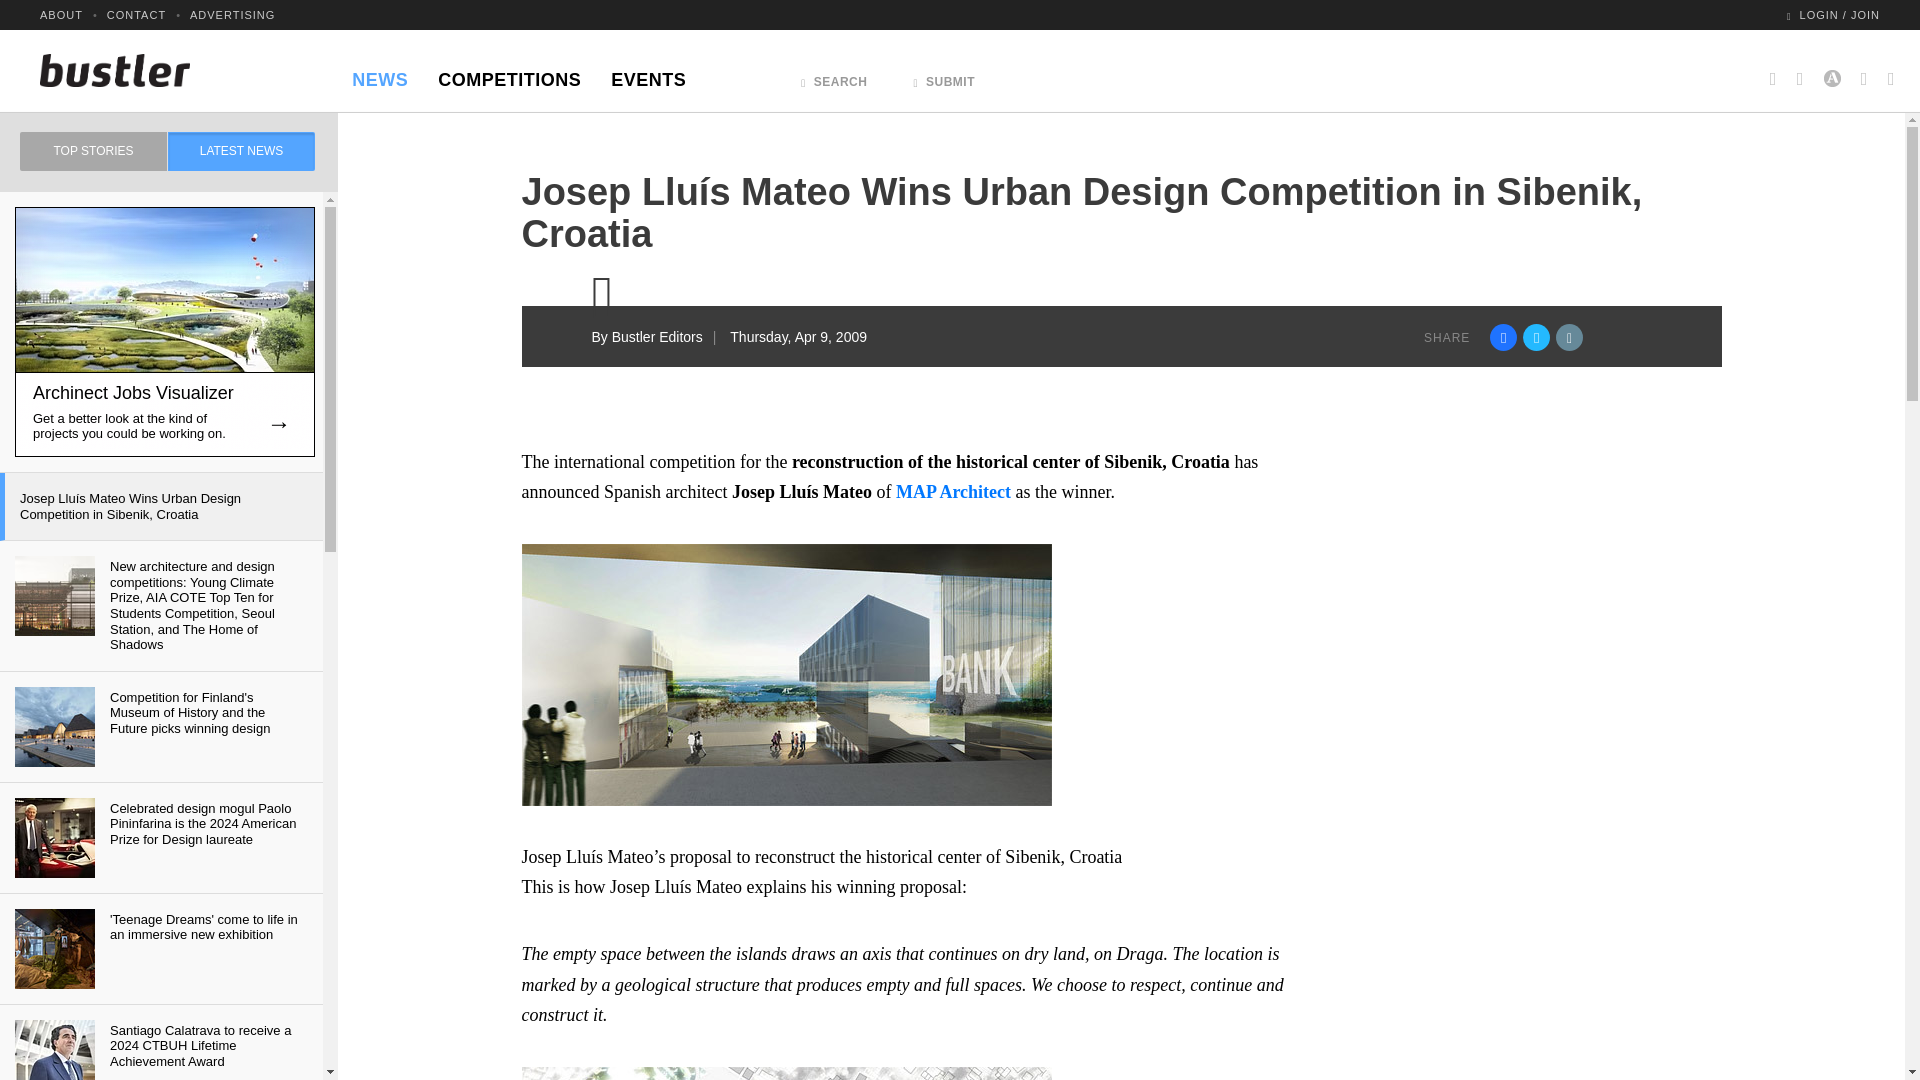  Describe the element at coordinates (380, 74) in the screenshot. I see `NEWS` at that location.